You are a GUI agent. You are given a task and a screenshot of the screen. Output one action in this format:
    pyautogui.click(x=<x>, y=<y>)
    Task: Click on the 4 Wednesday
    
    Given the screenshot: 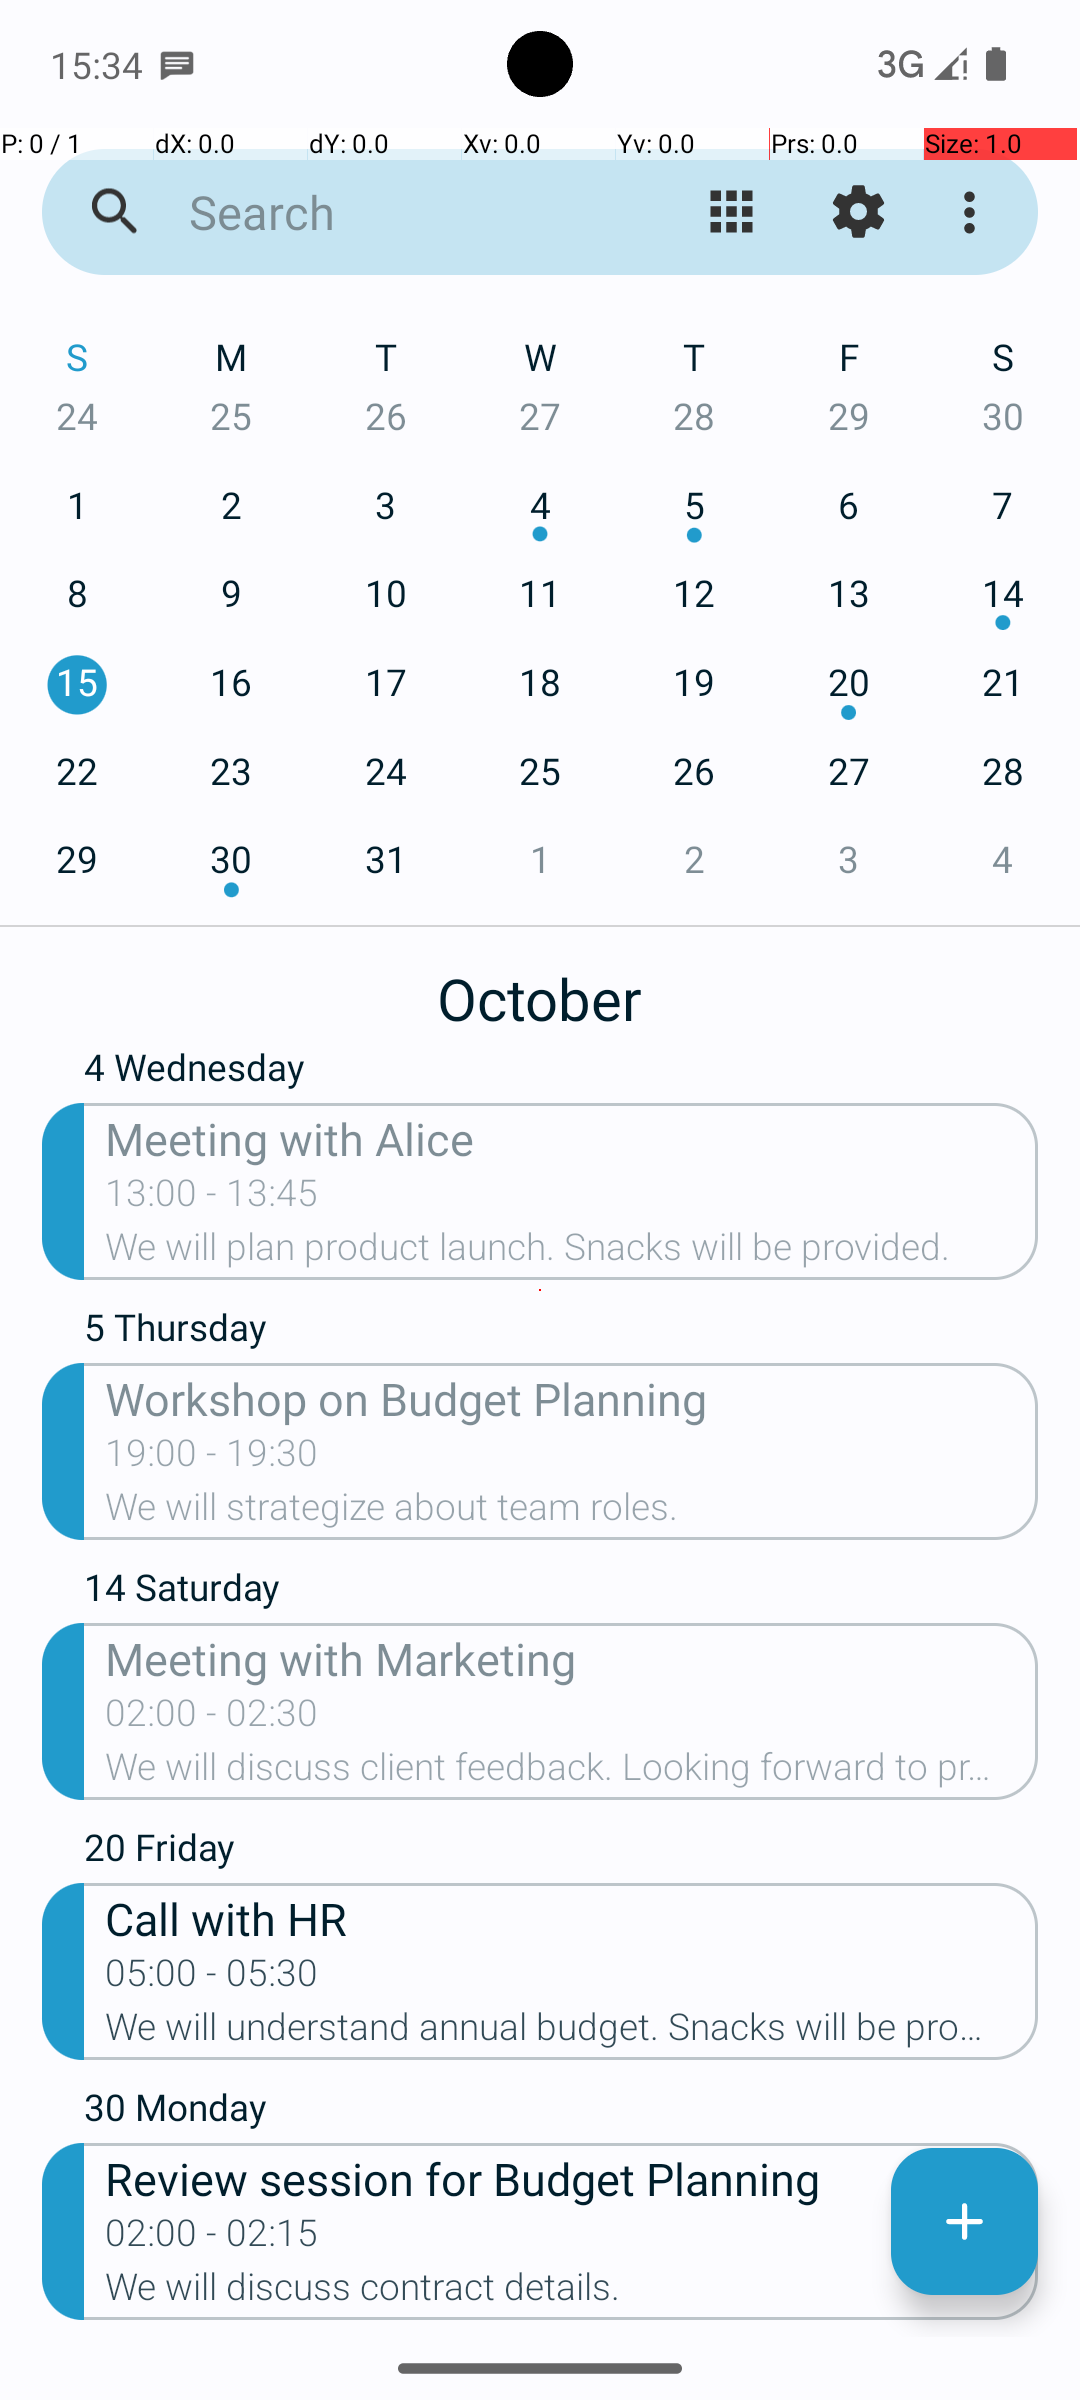 What is the action you would take?
    pyautogui.click(x=561, y=1076)
    